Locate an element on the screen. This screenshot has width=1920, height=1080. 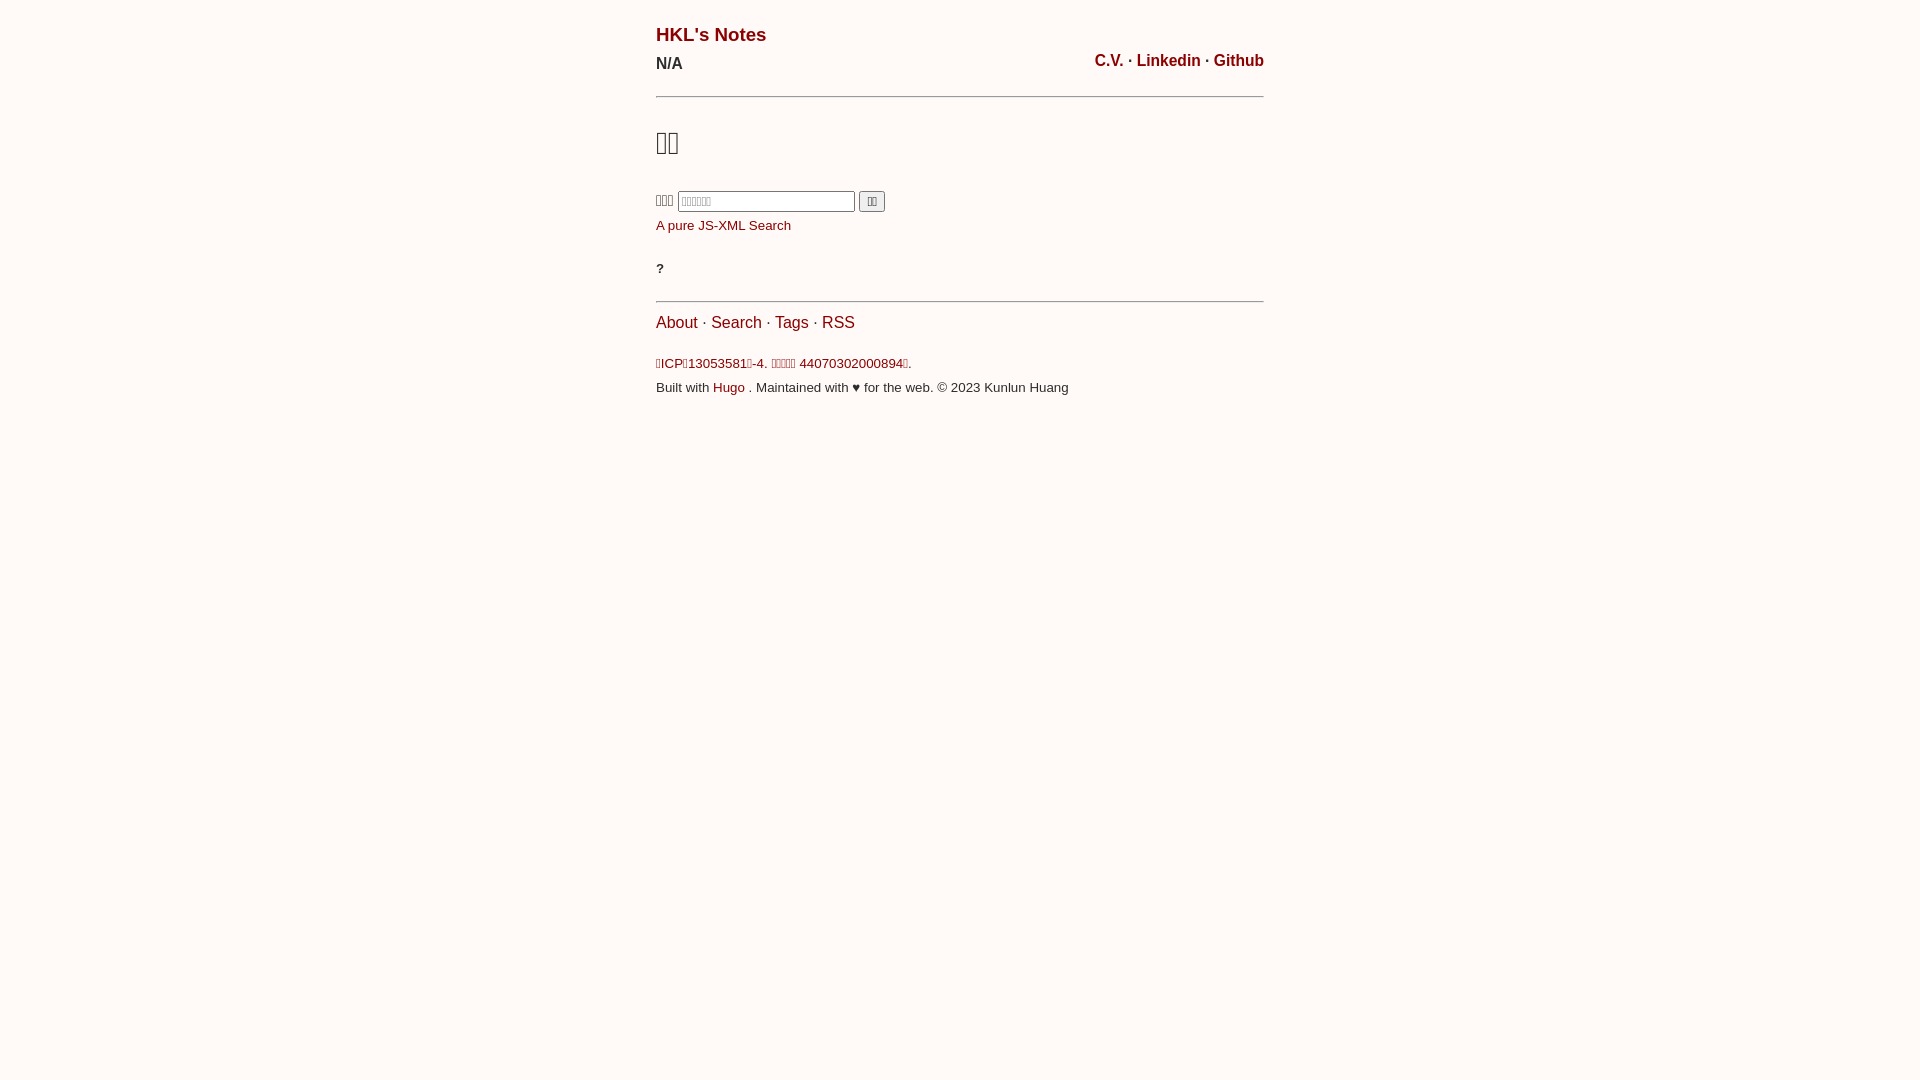
Tags is located at coordinates (792, 322).